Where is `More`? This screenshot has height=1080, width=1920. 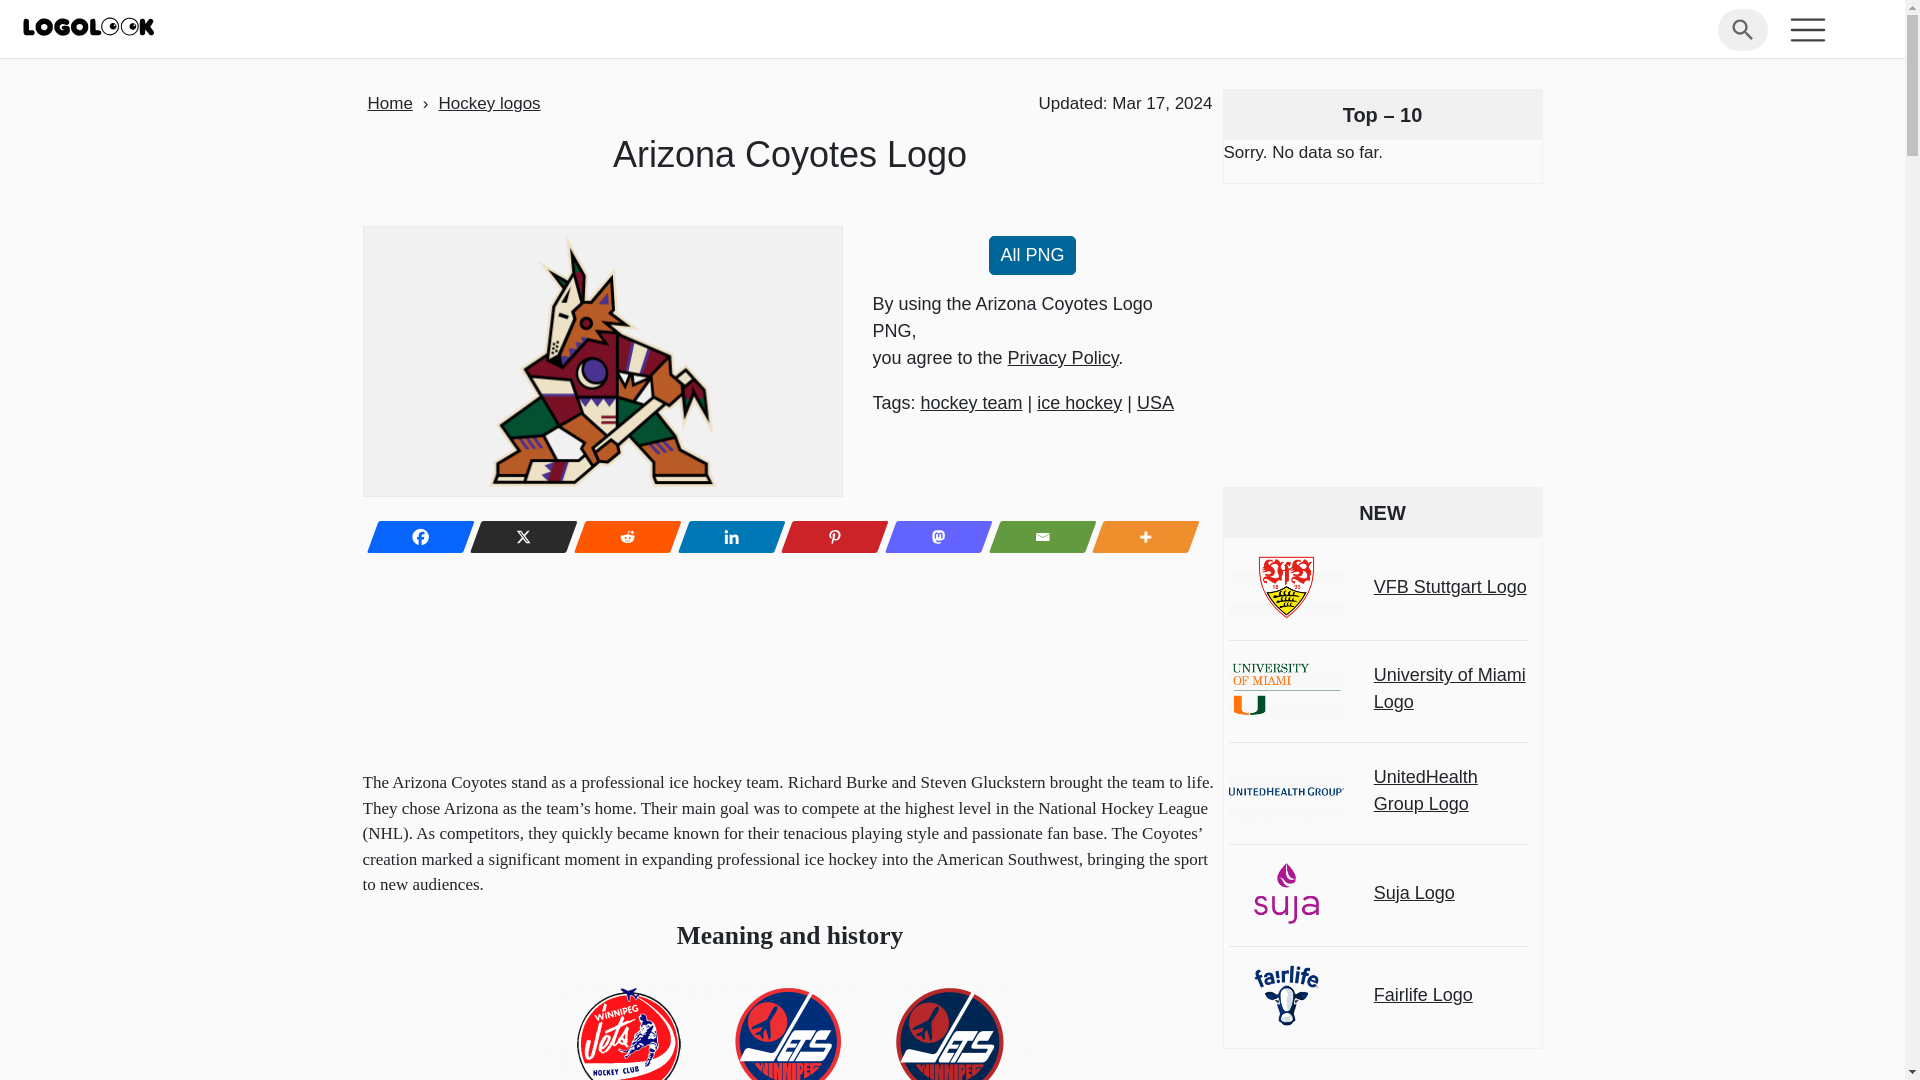
More is located at coordinates (1140, 537).